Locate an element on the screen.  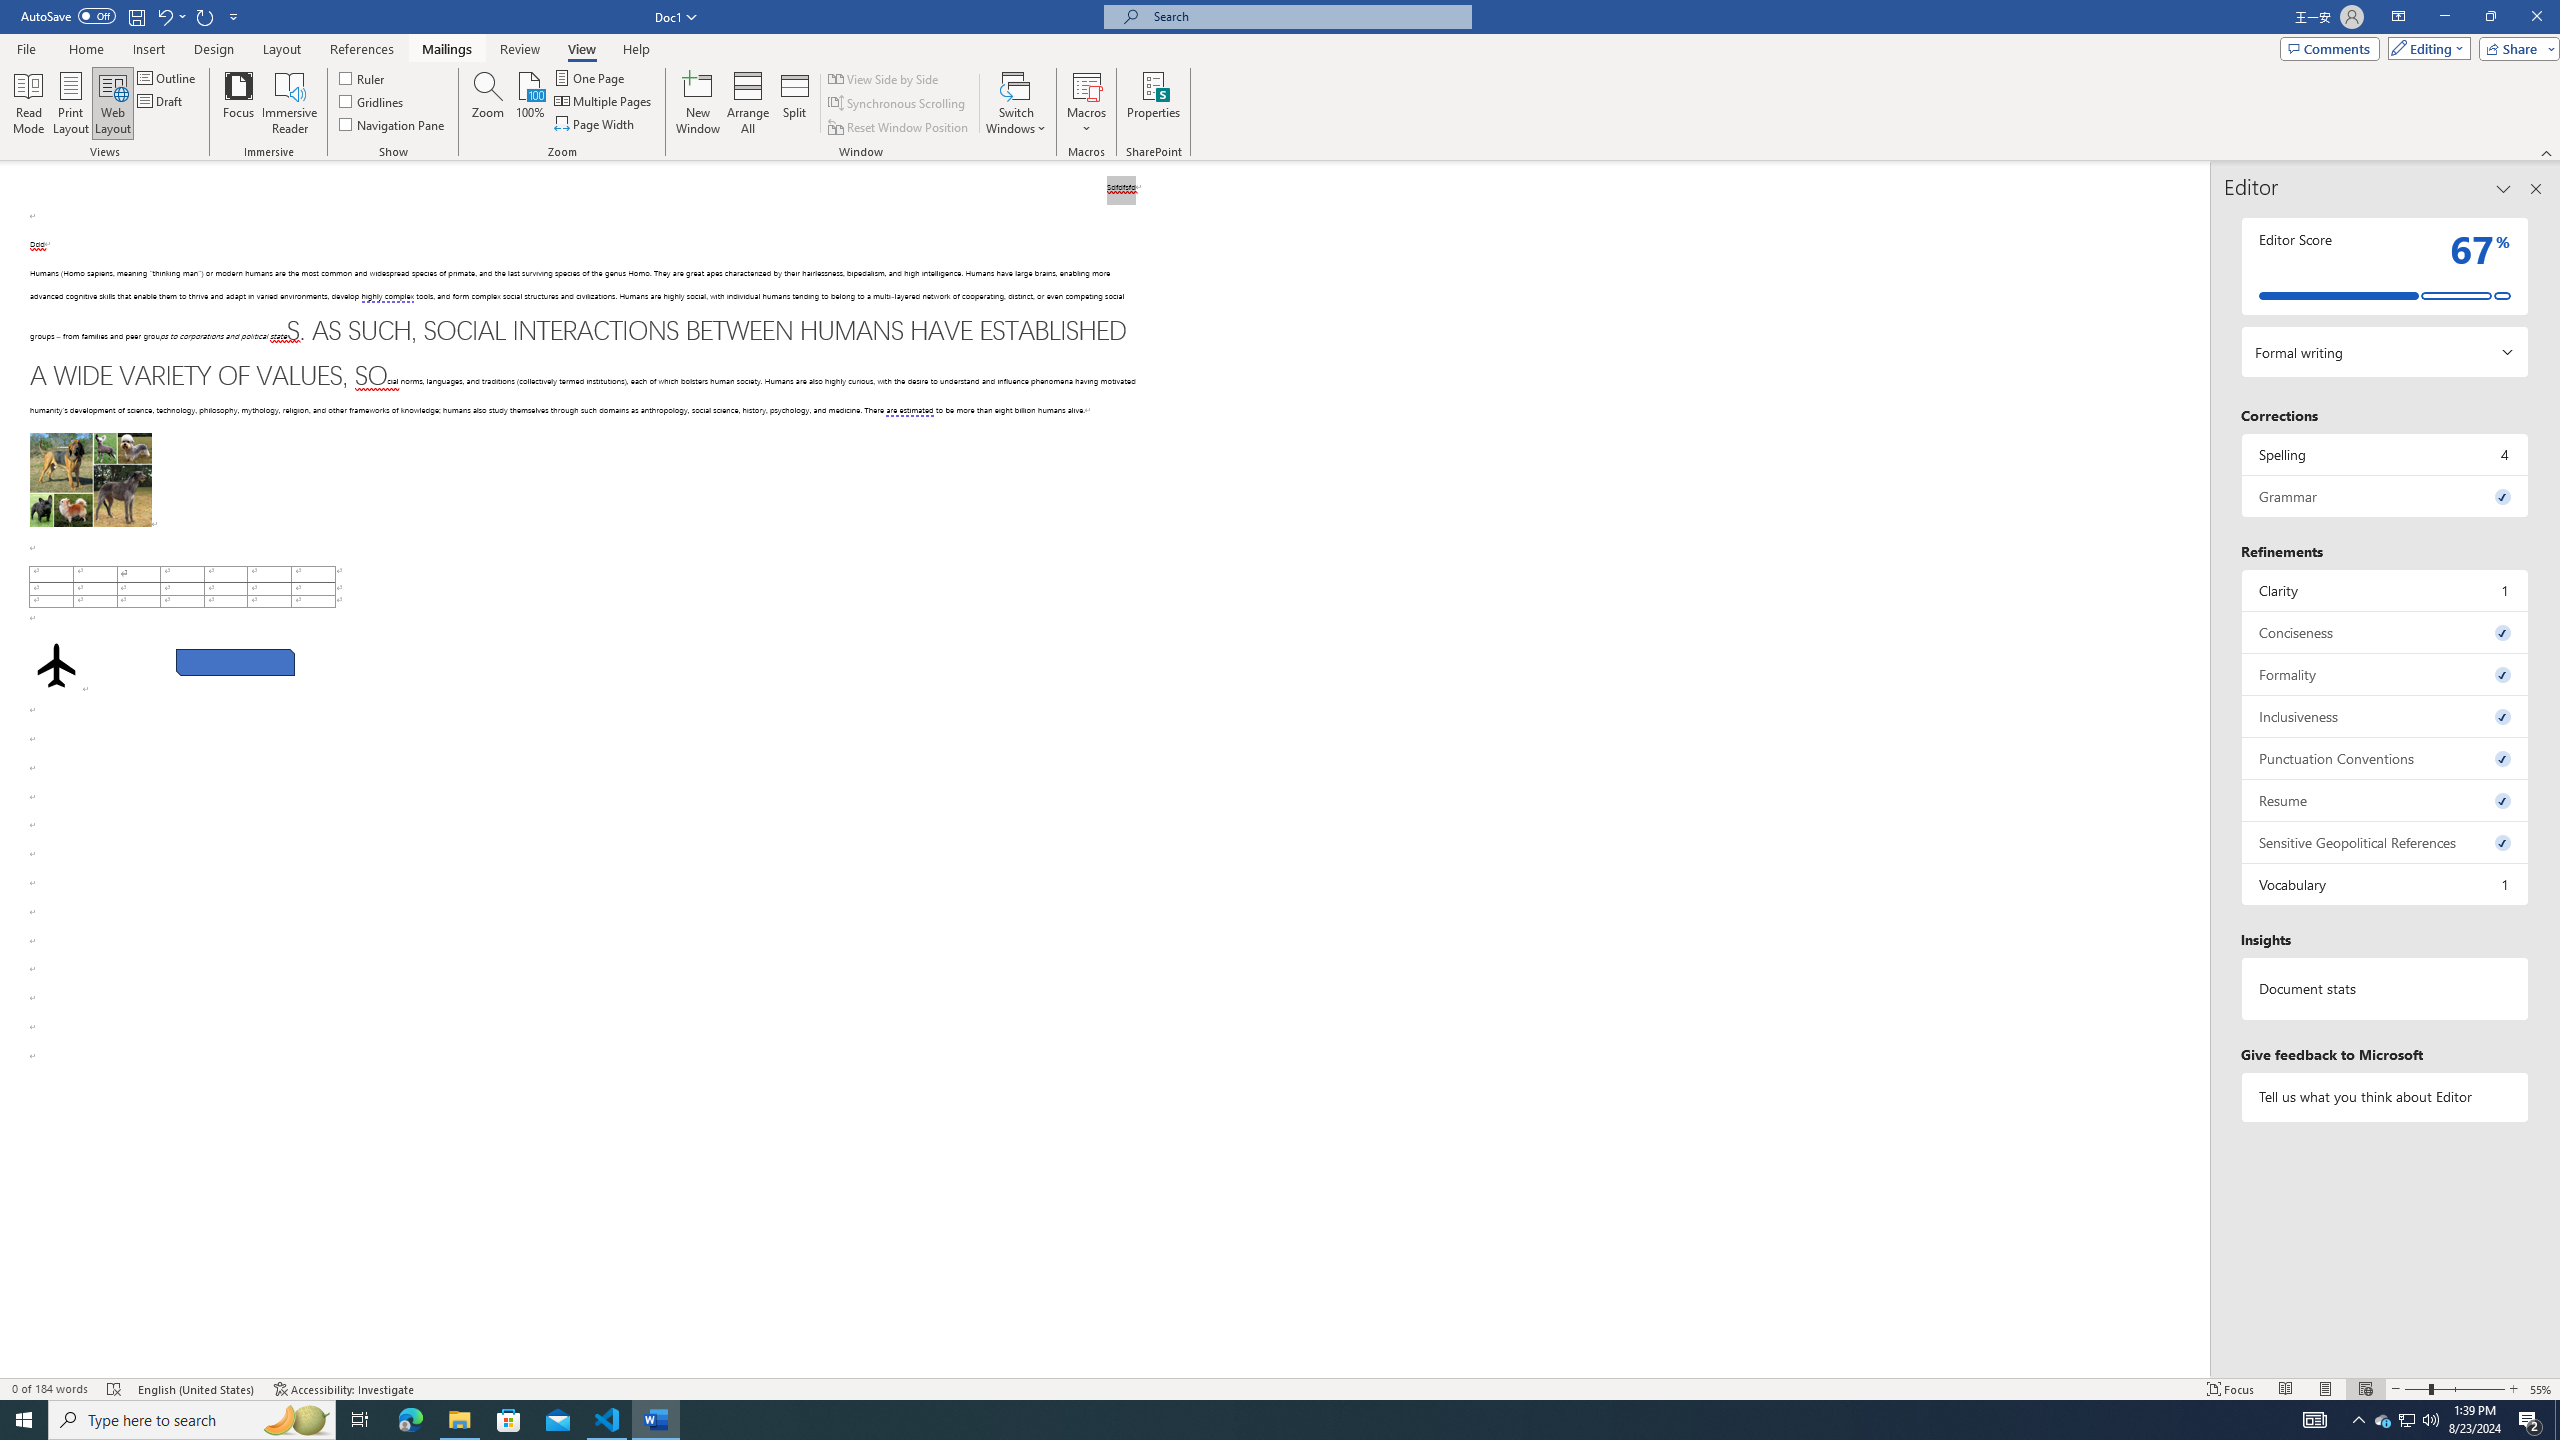
Arrange All is located at coordinates (748, 103).